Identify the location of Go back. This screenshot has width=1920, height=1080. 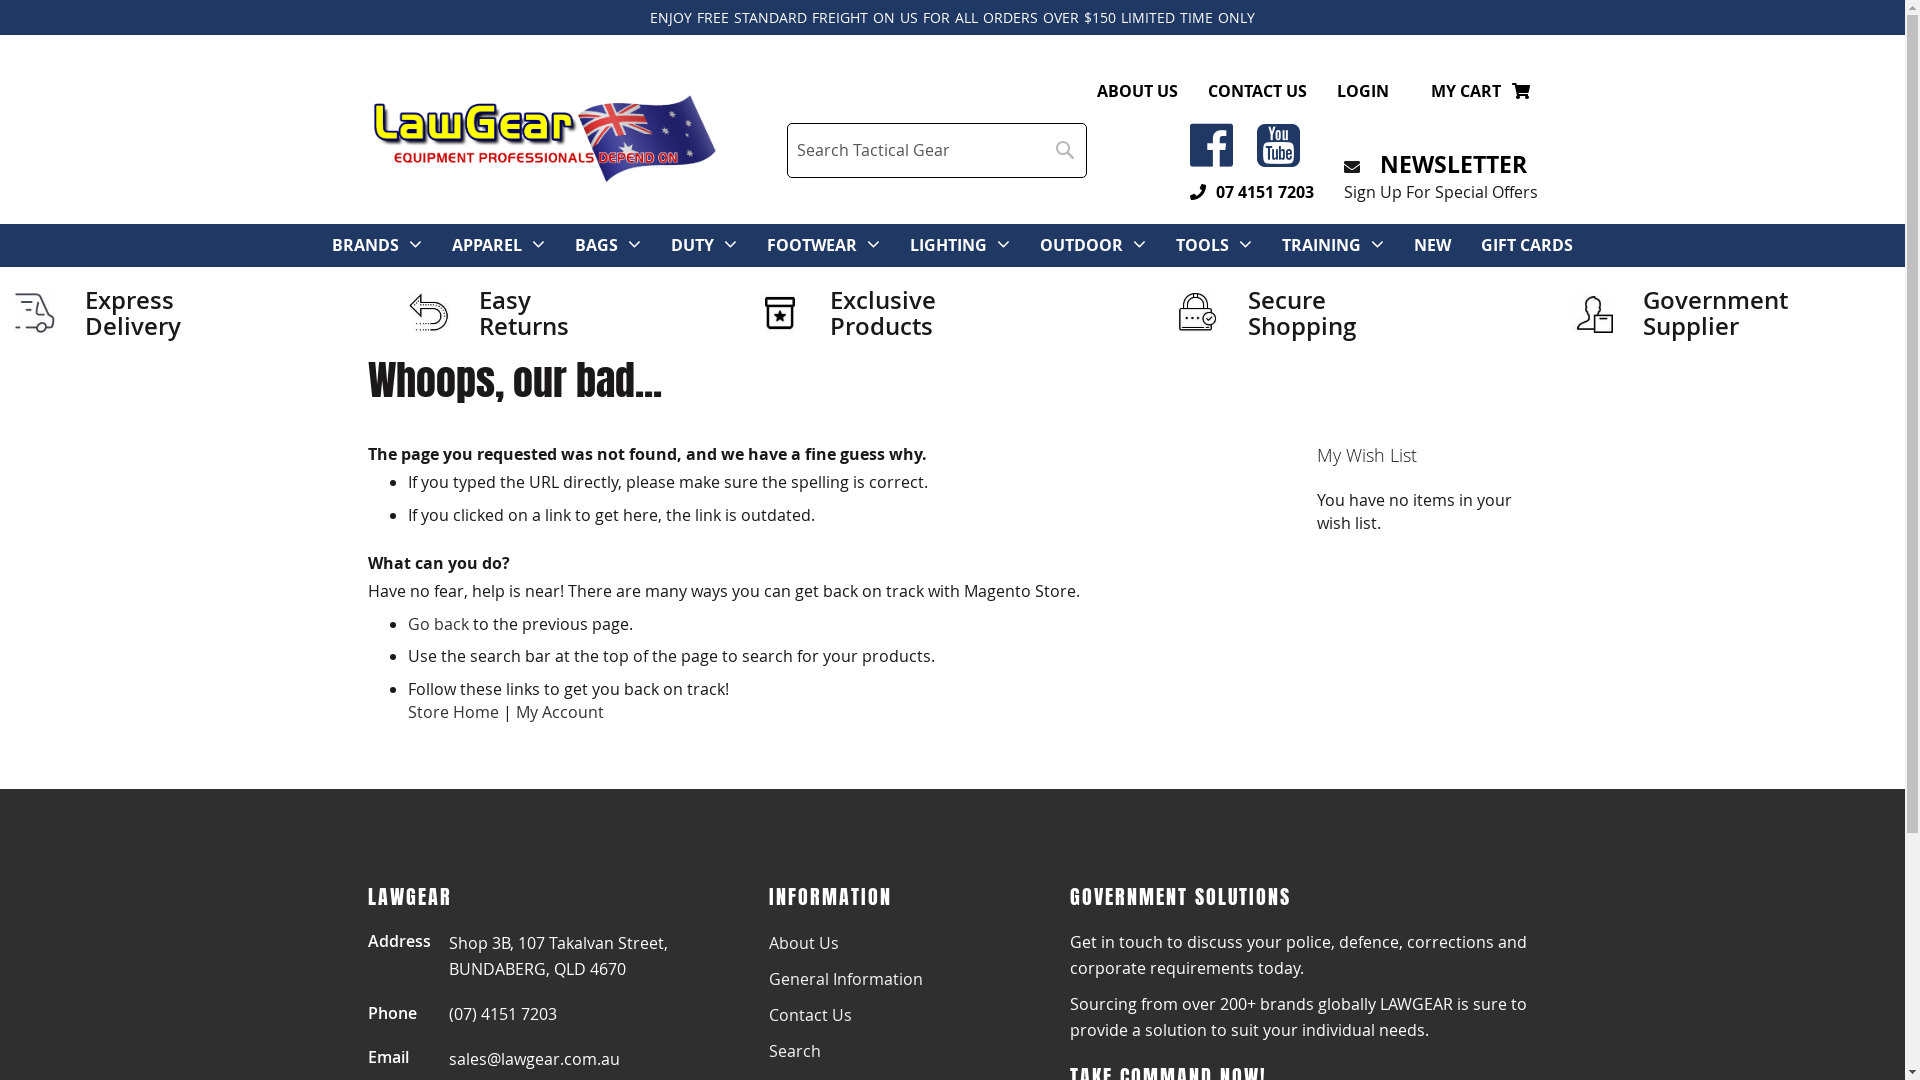
(438, 623).